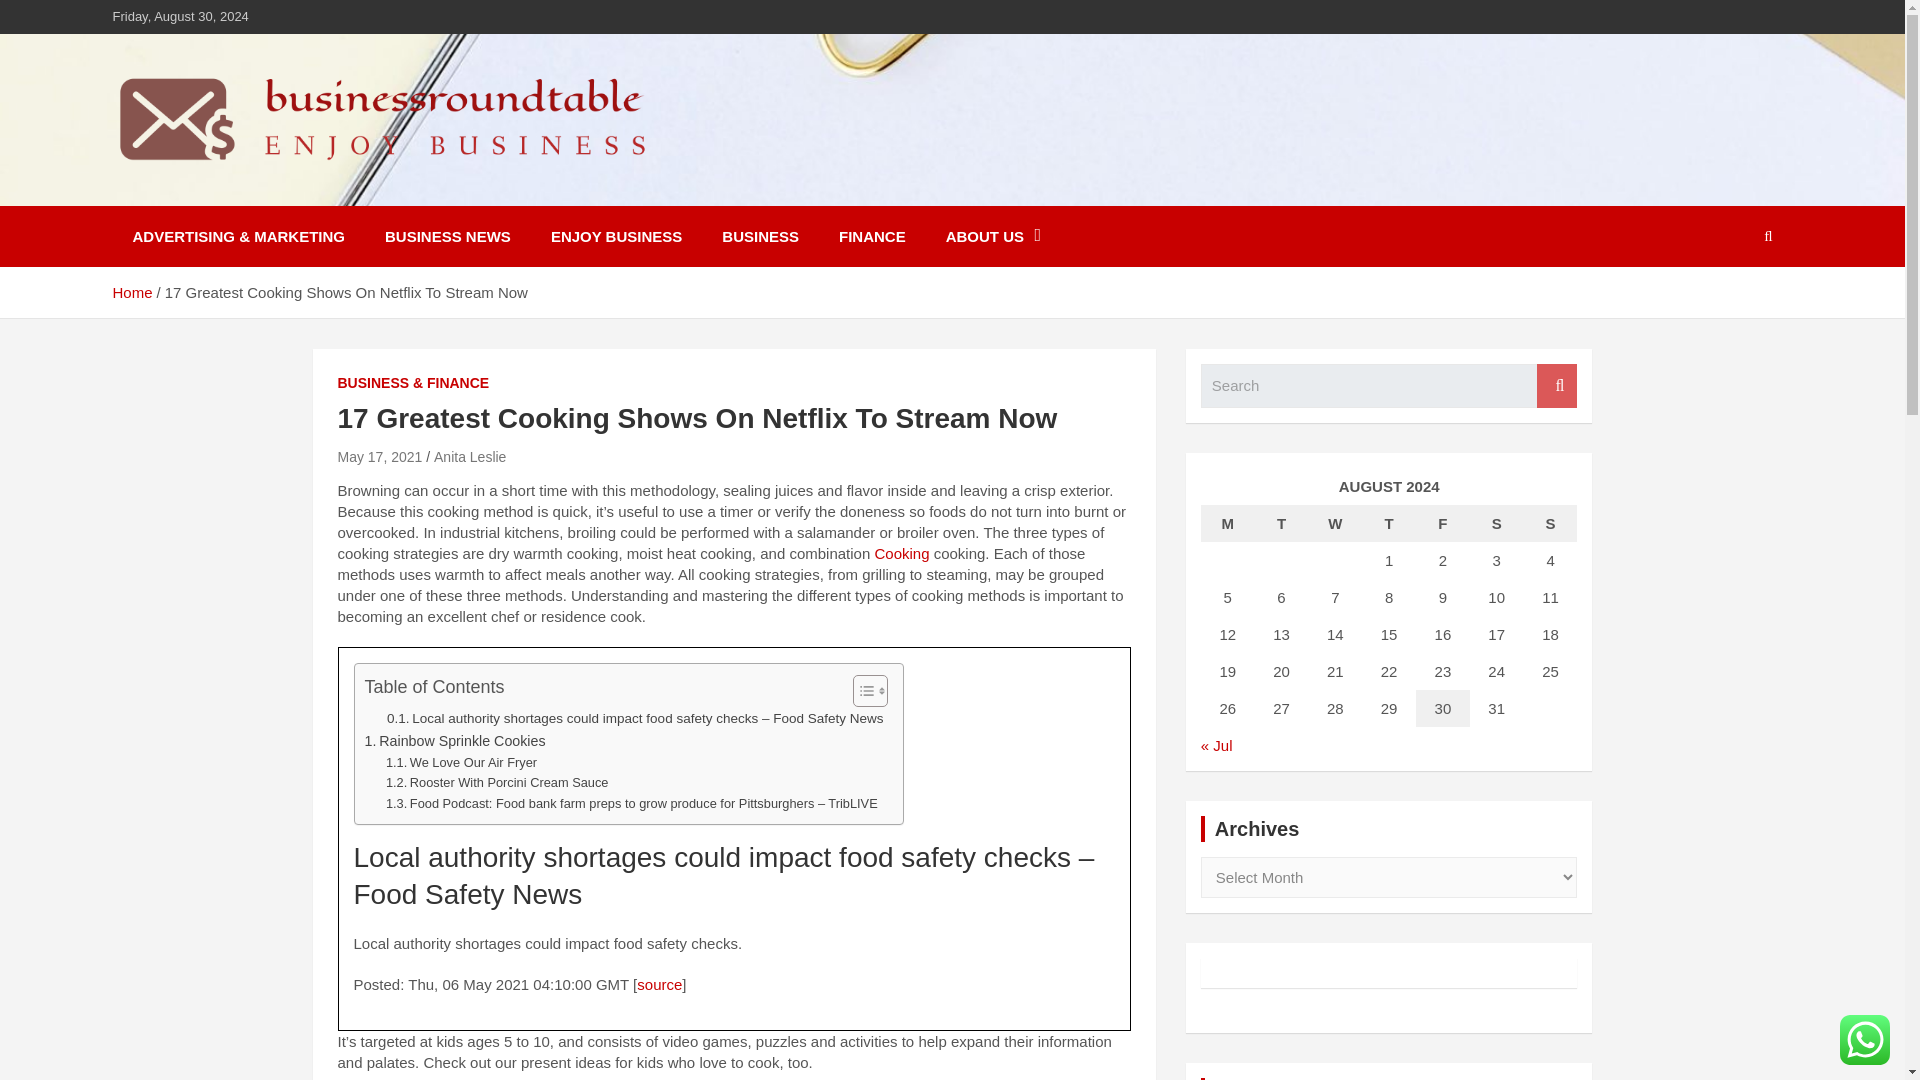  What do you see at coordinates (1228, 524) in the screenshot?
I see `Monday` at bounding box center [1228, 524].